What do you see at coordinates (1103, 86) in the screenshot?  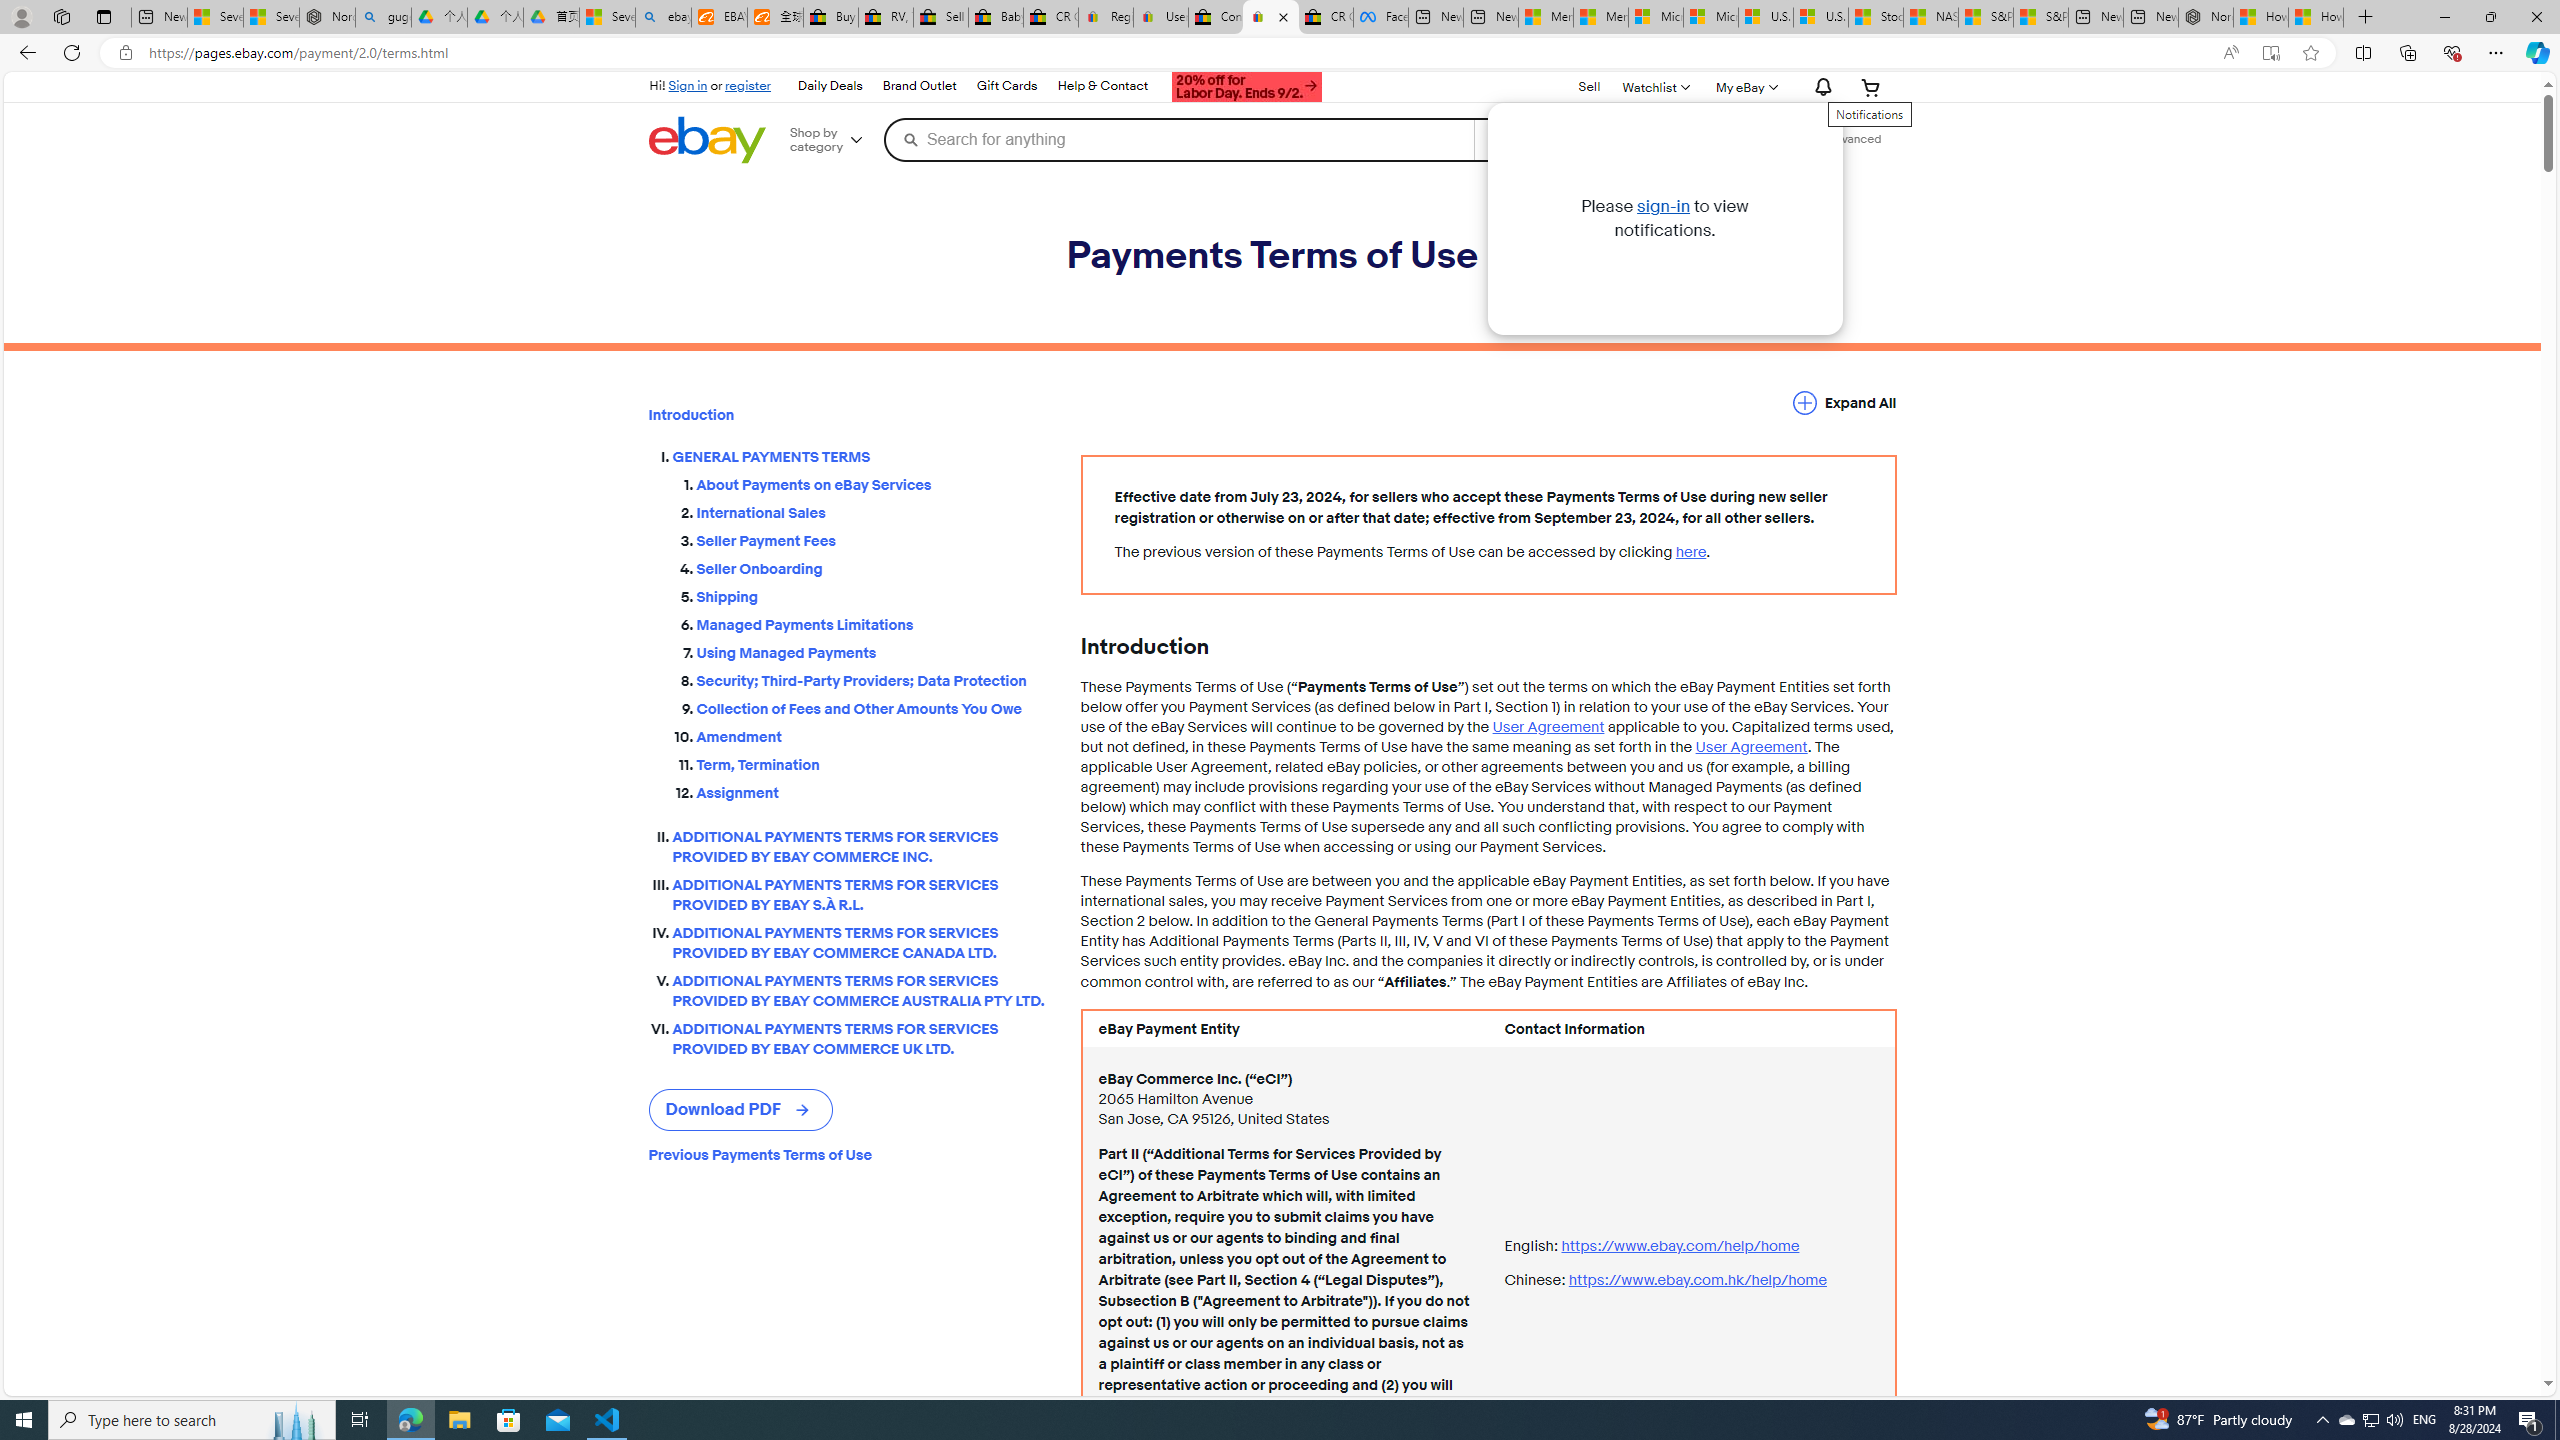 I see `Help & Contact` at bounding box center [1103, 86].